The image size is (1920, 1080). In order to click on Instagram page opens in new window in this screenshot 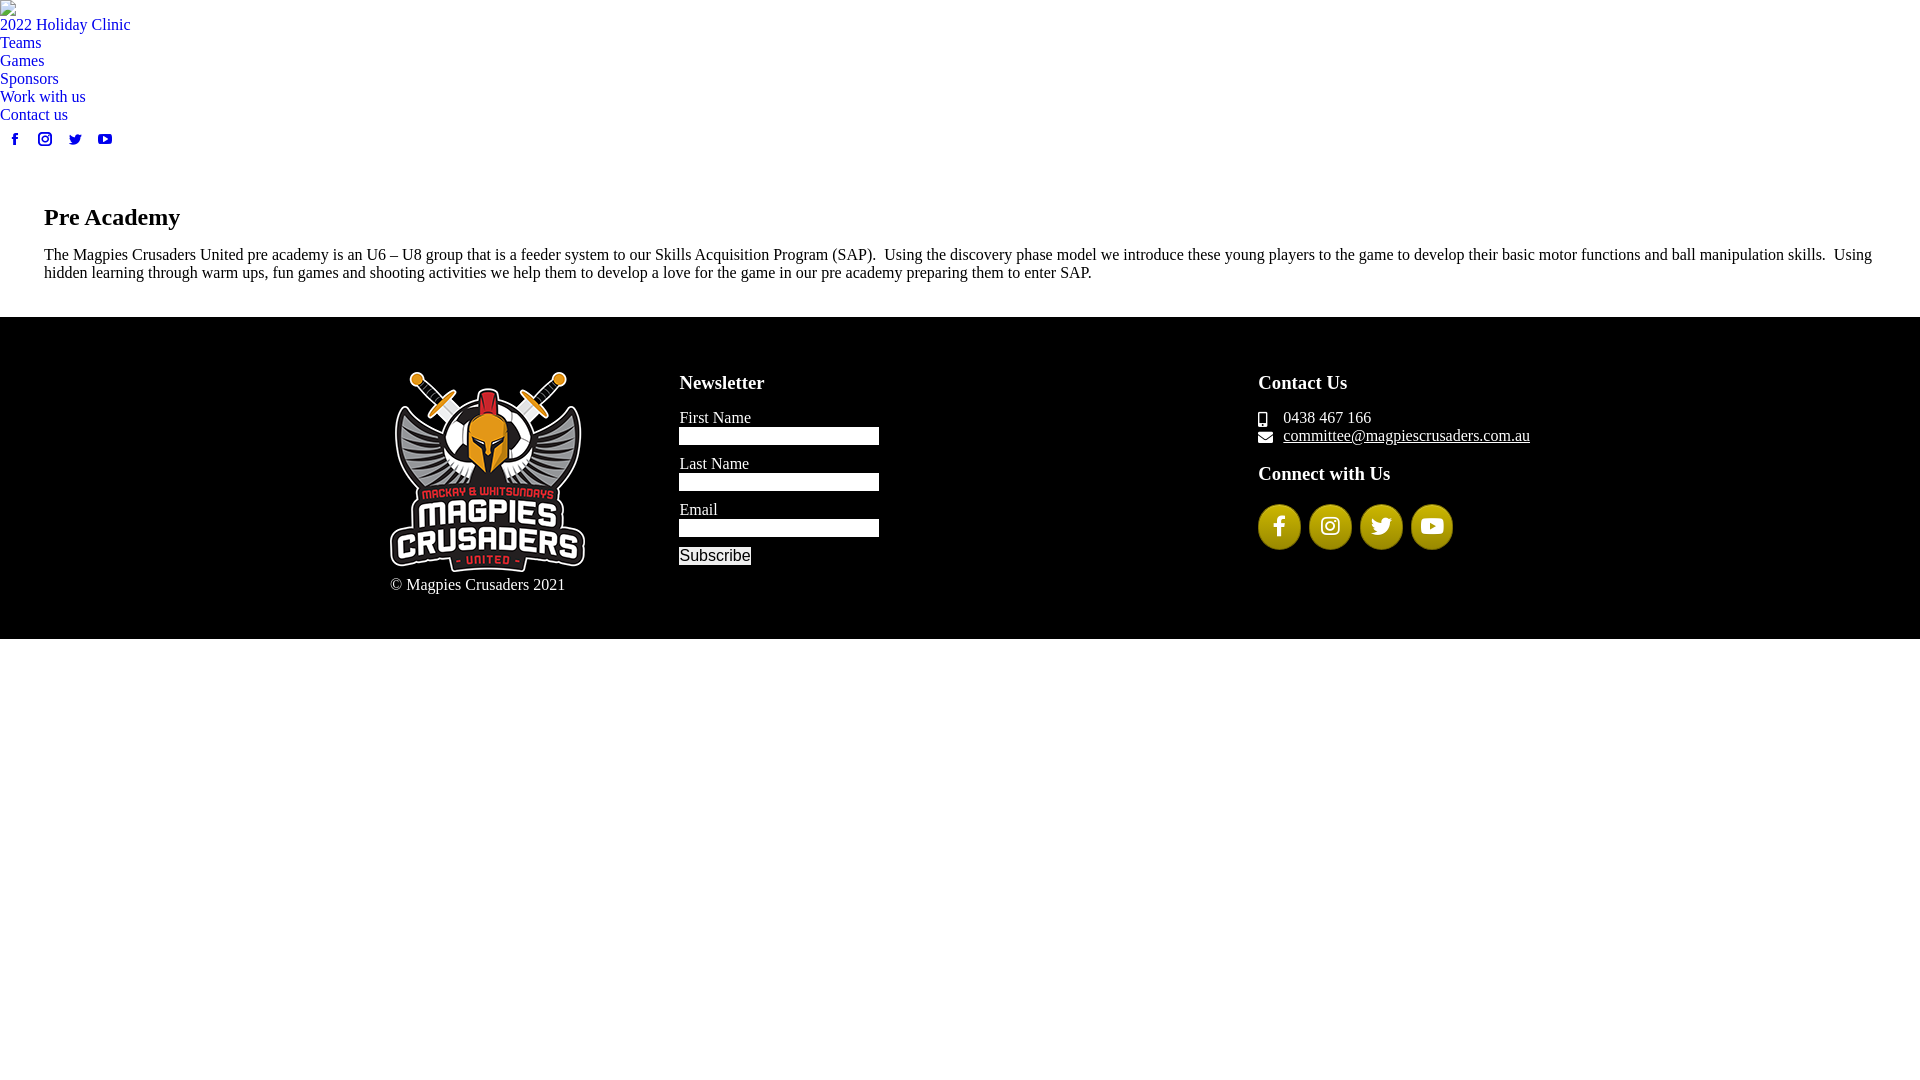, I will do `click(45, 139)`.